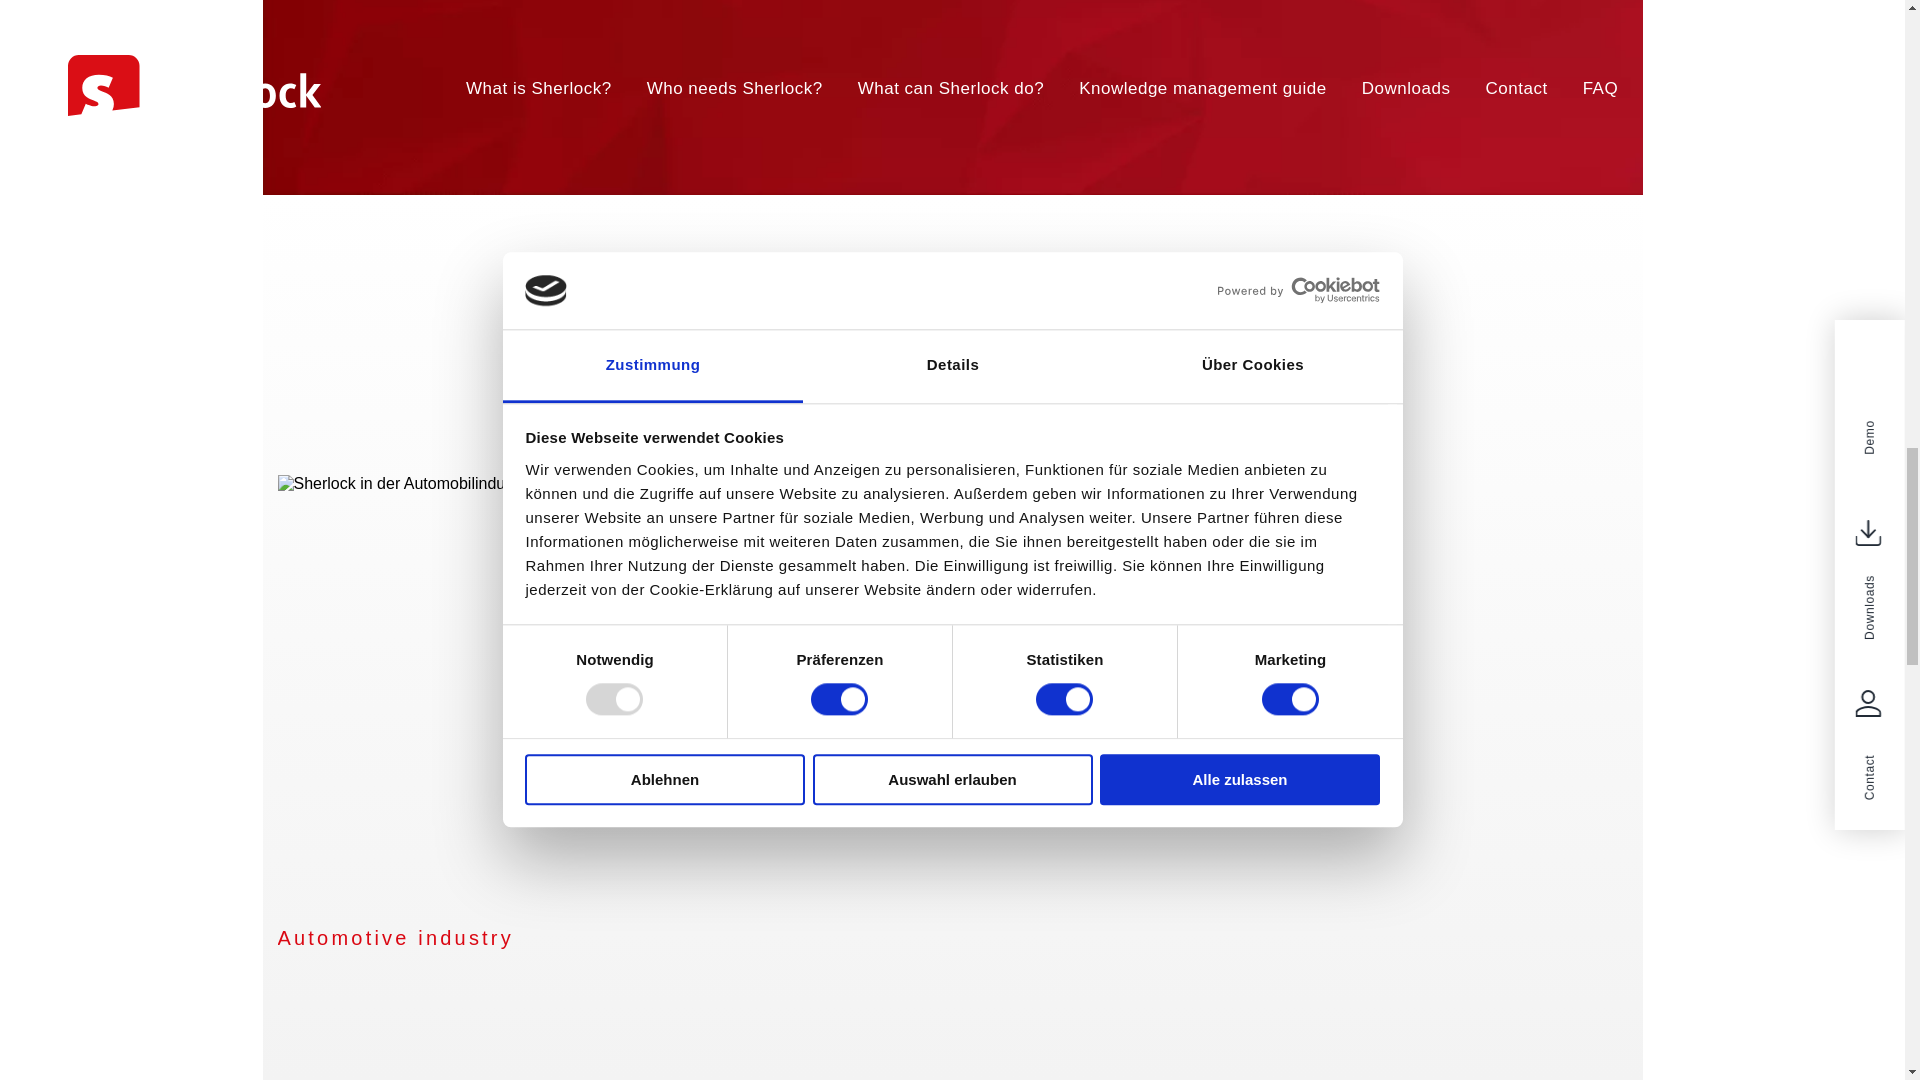 The image size is (1920, 1080). Describe the element at coordinates (1658, 748) in the screenshot. I see `Next` at that location.